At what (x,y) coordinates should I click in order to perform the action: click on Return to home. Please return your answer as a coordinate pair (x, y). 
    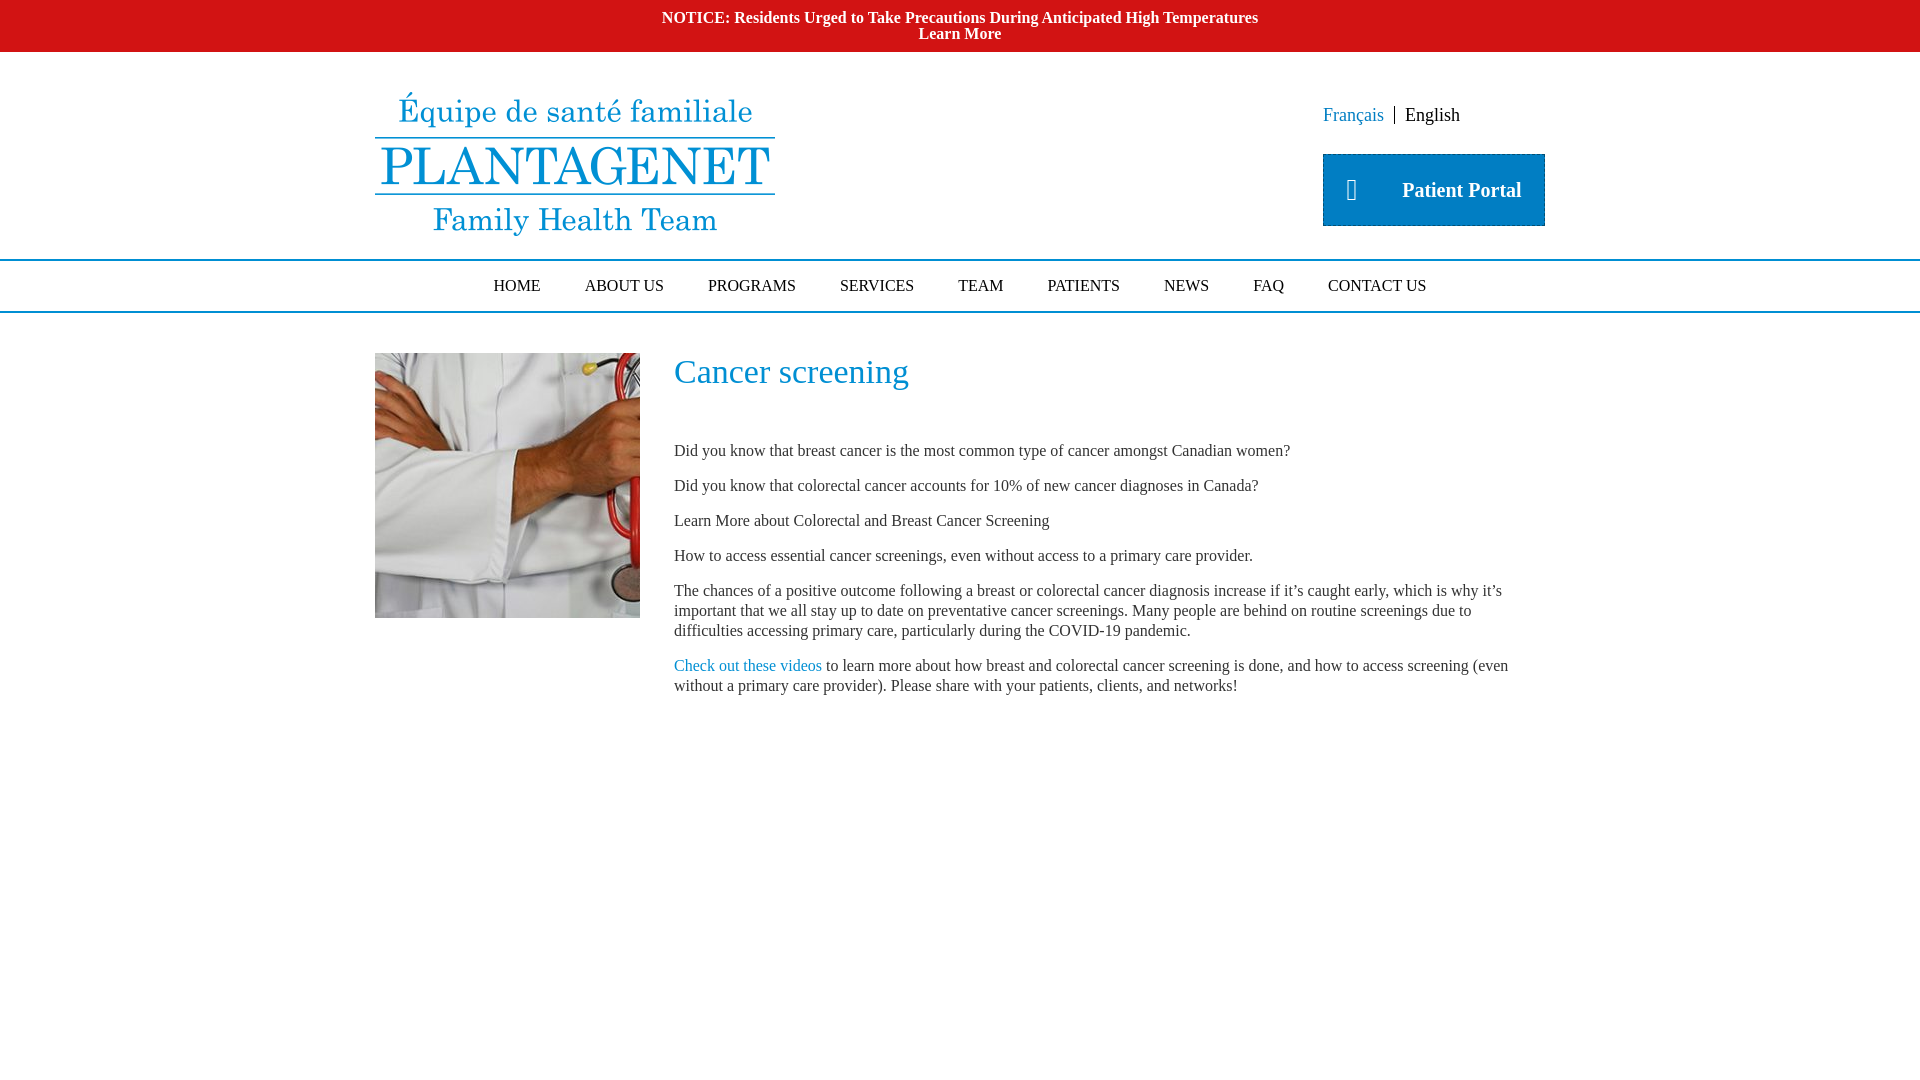
    Looking at the image, I should click on (574, 230).